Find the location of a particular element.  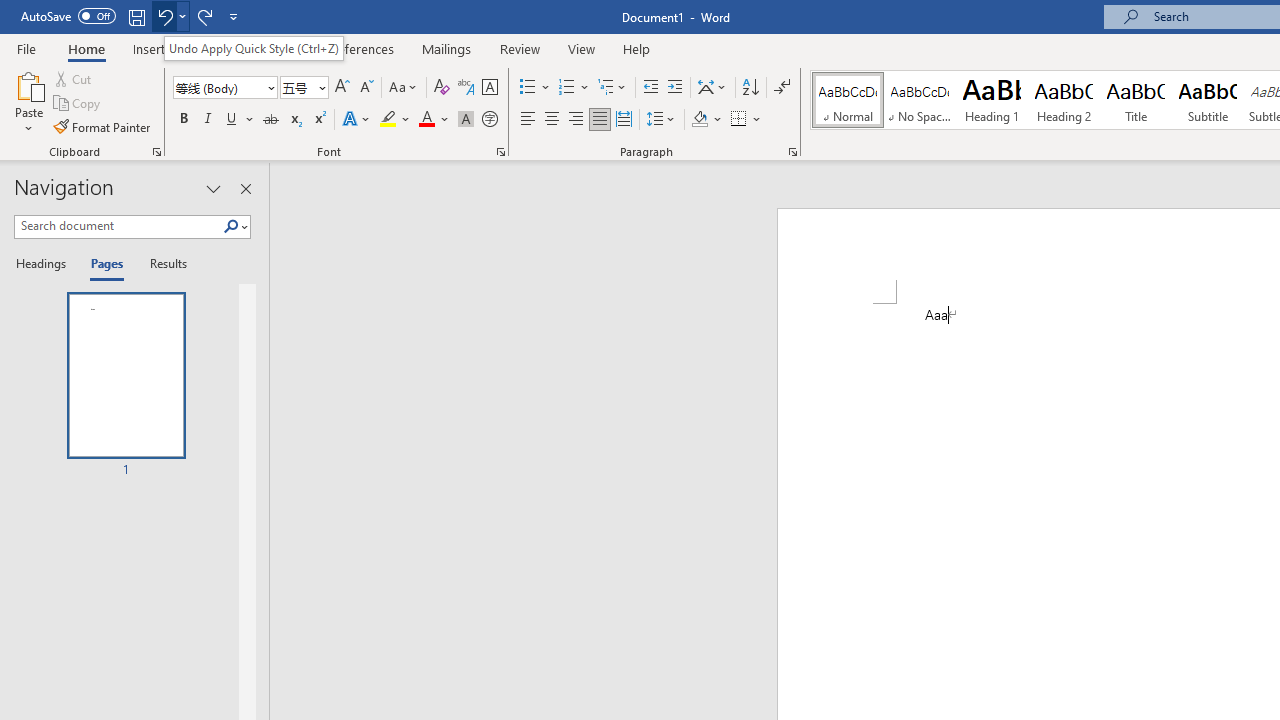

Heading 1 is located at coordinates (992, 100).